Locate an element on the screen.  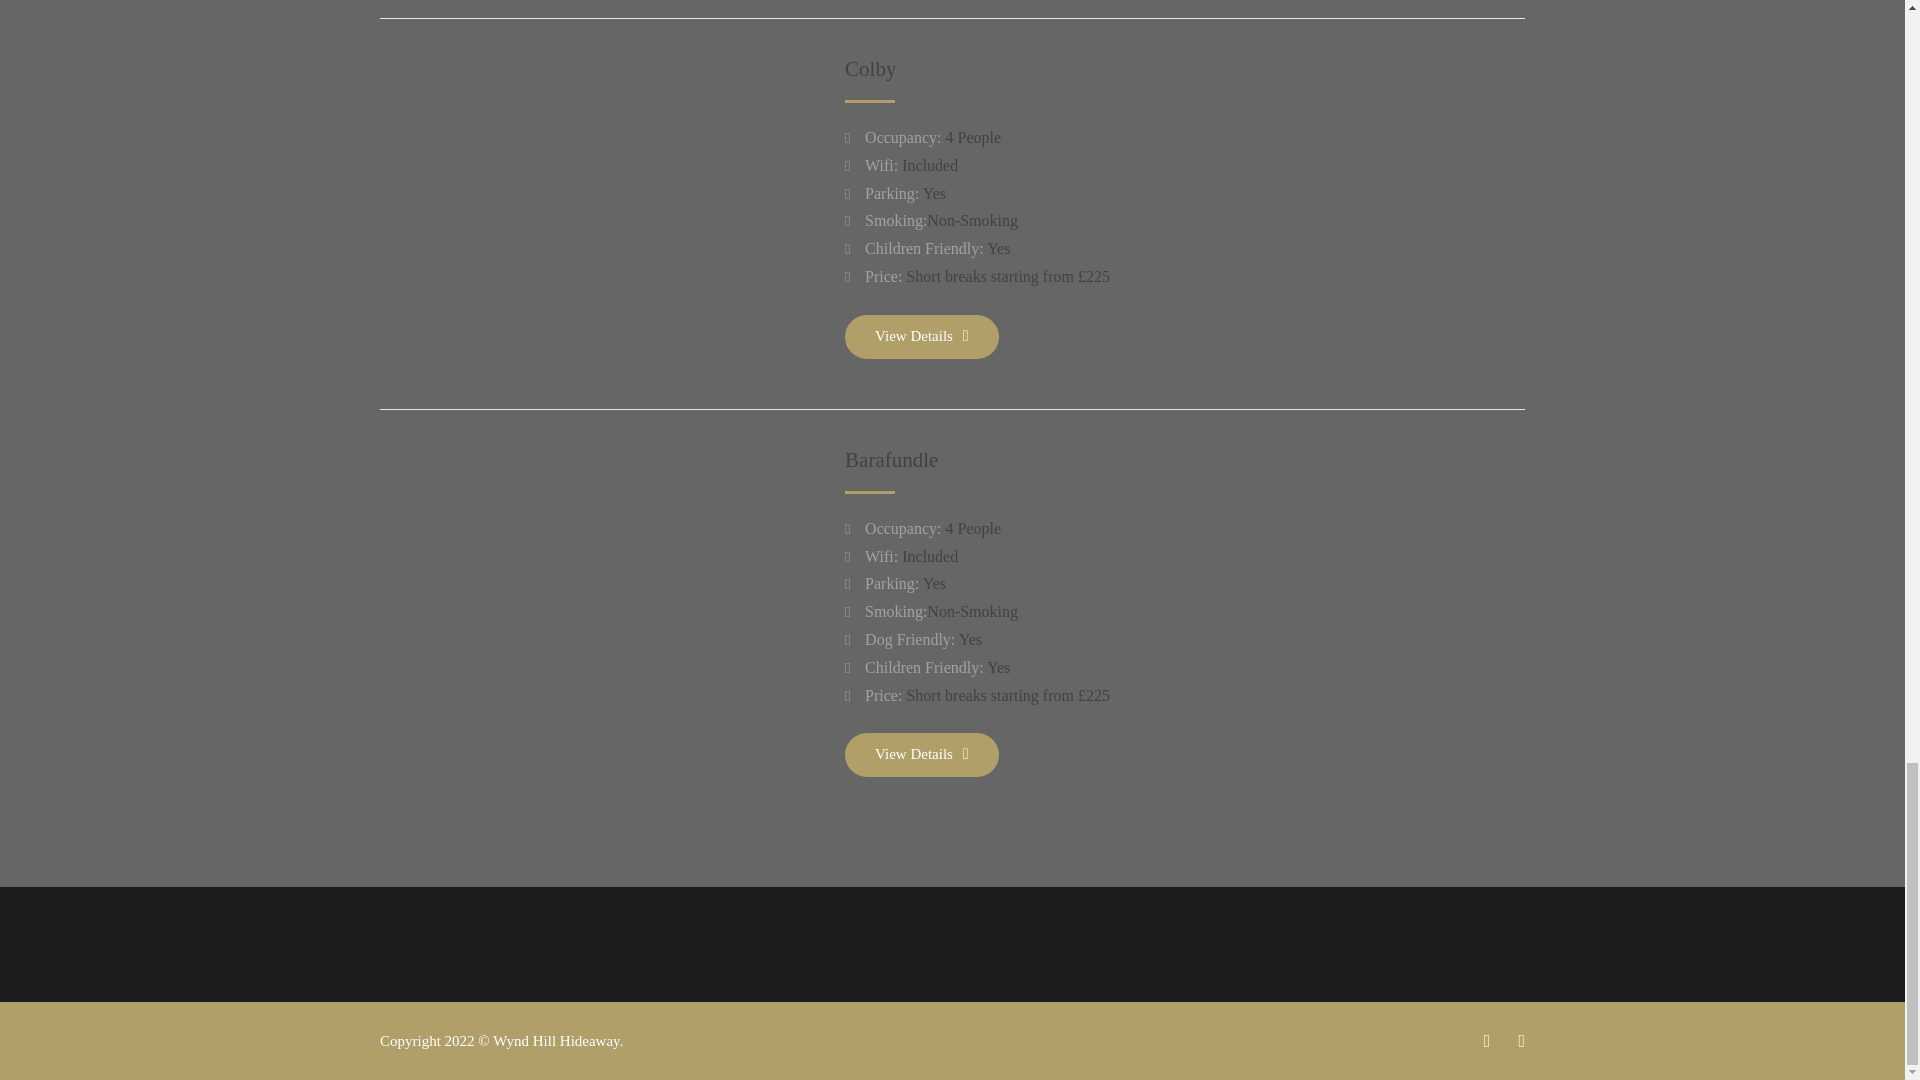
Colby is located at coordinates (870, 69).